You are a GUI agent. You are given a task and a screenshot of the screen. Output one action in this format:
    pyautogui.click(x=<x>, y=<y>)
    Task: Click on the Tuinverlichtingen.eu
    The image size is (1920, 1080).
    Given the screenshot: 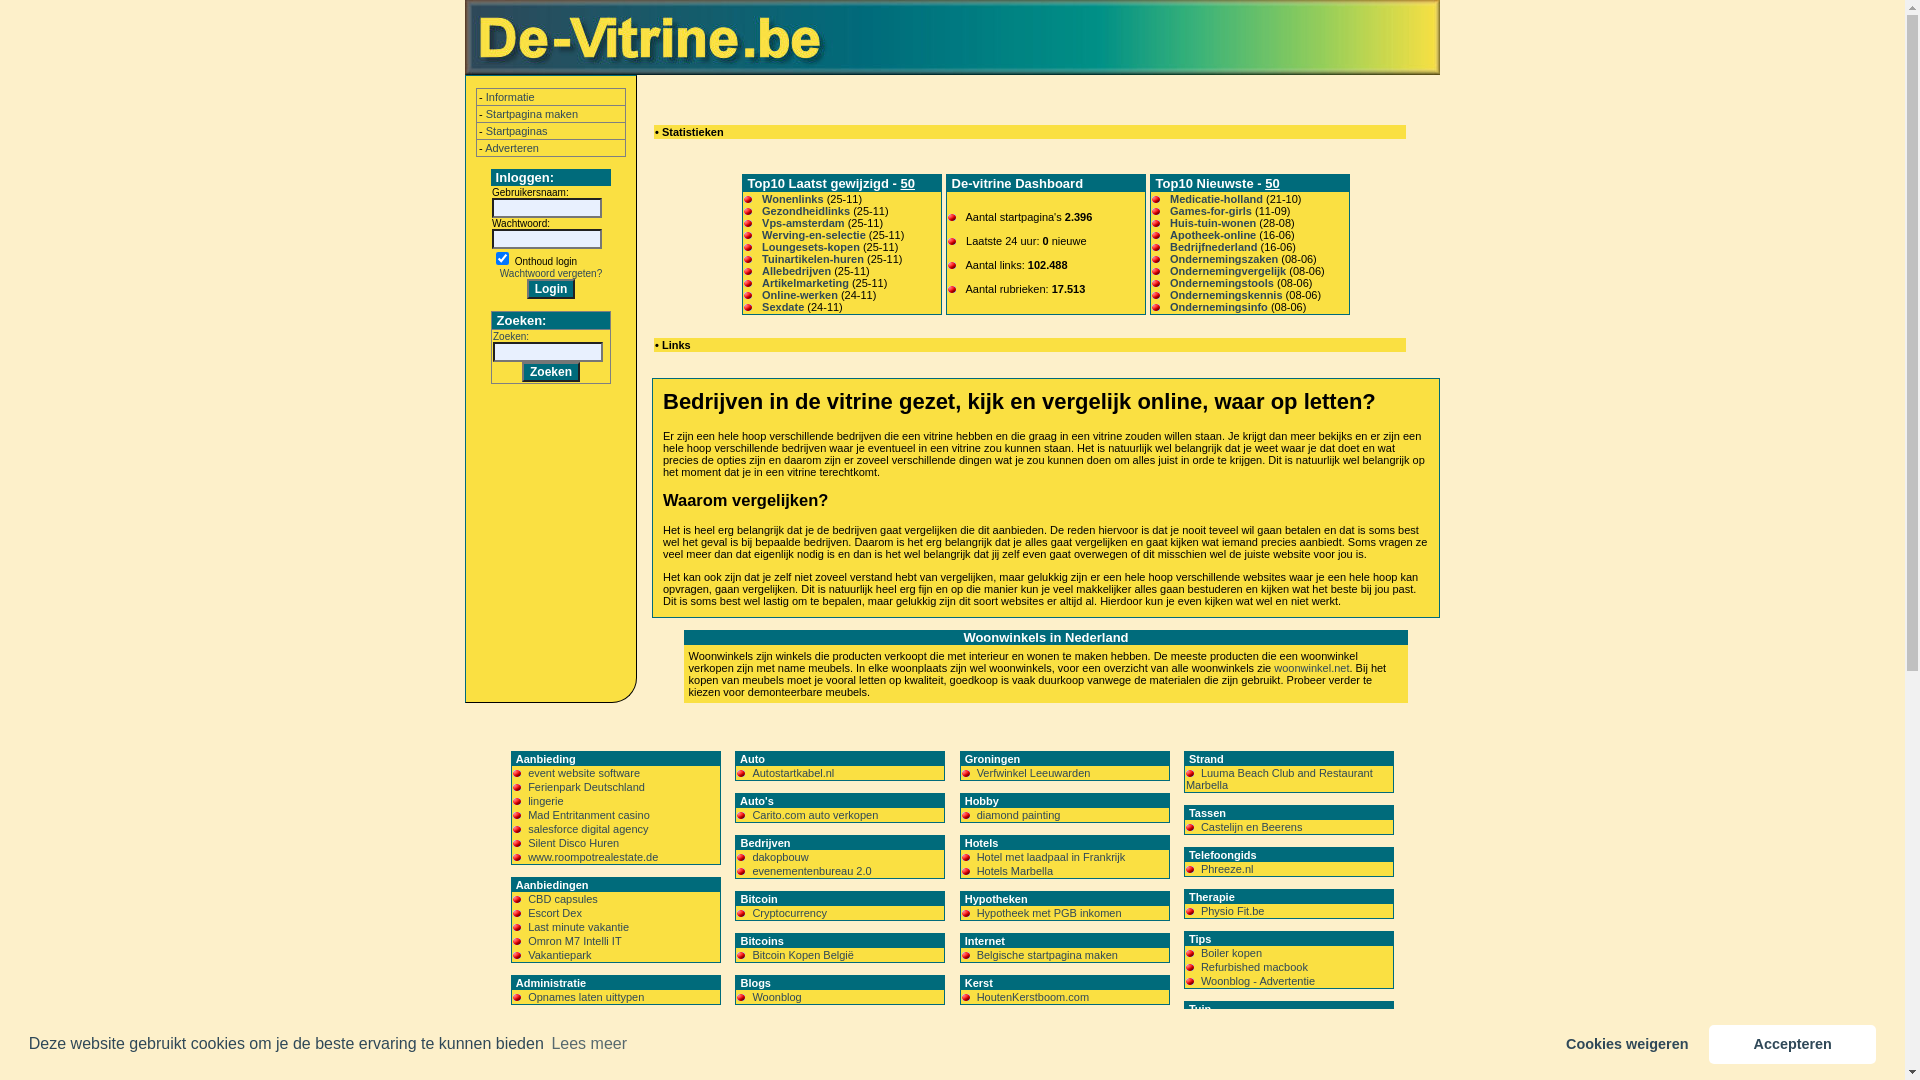 What is the action you would take?
    pyautogui.click(x=1250, y=1023)
    